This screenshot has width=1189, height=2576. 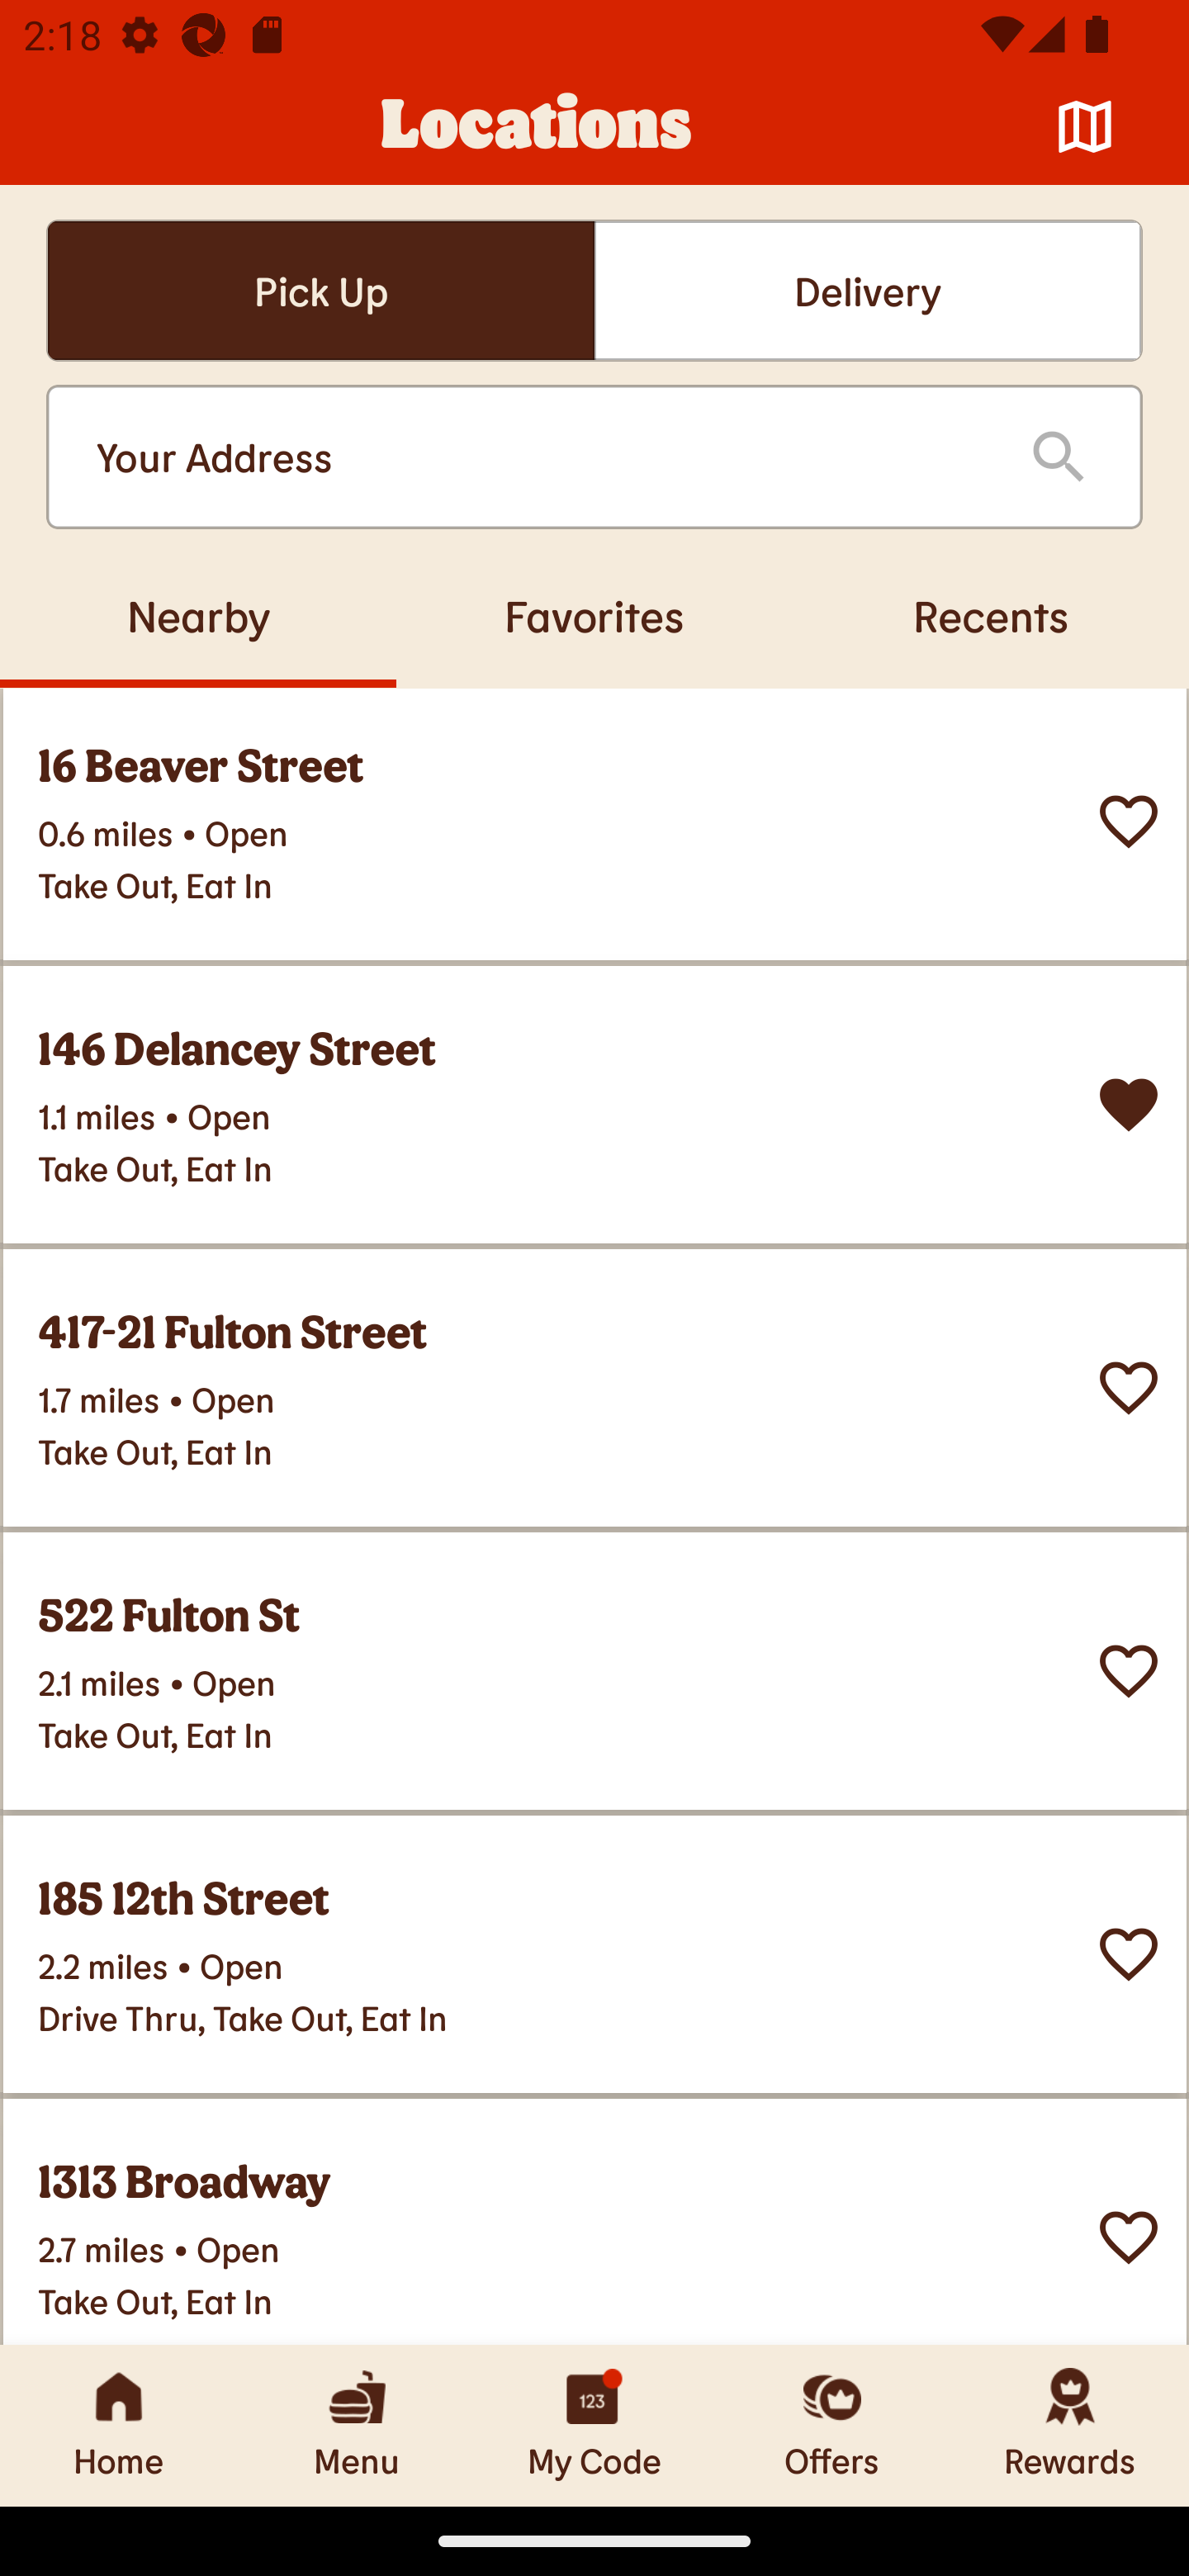 What do you see at coordinates (198, 615) in the screenshot?
I see `Nearby` at bounding box center [198, 615].